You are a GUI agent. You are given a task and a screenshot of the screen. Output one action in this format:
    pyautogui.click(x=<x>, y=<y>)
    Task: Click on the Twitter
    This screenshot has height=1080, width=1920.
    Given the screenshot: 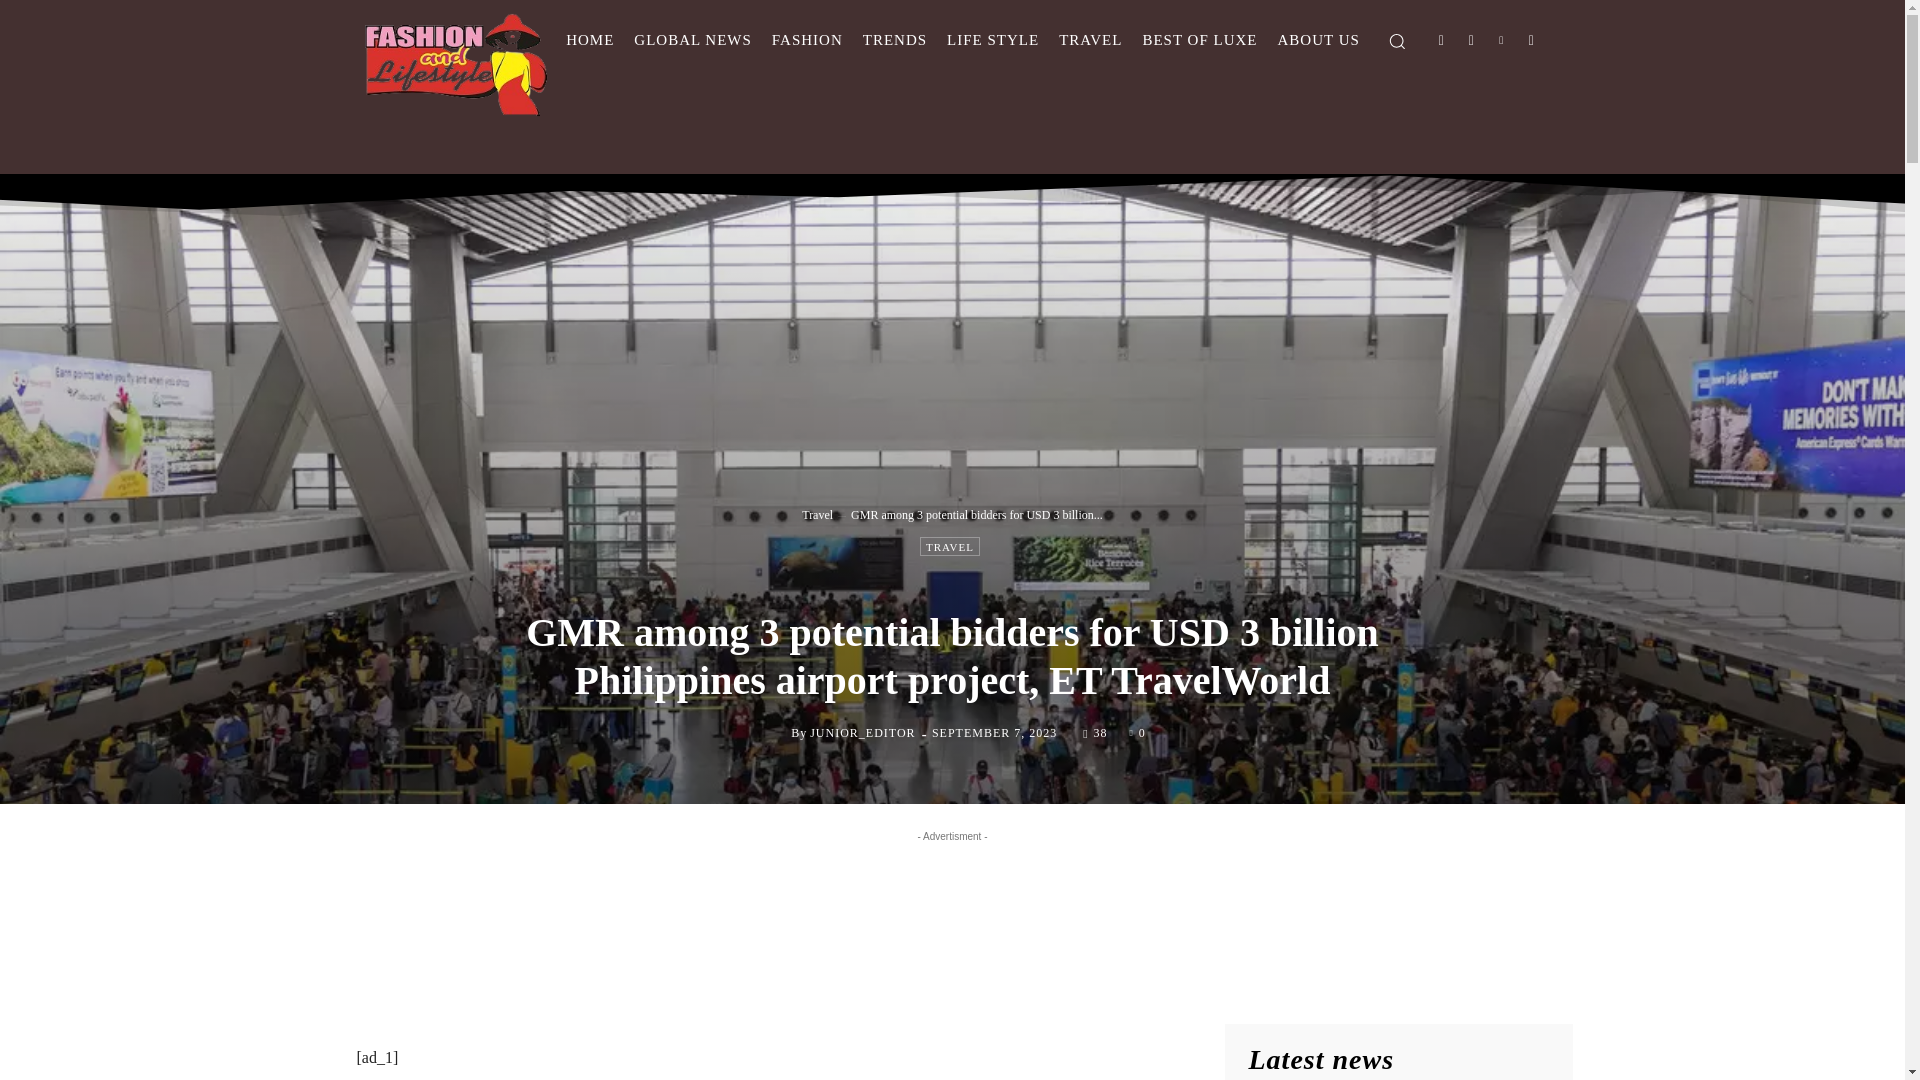 What is the action you would take?
    pyautogui.click(x=1501, y=39)
    